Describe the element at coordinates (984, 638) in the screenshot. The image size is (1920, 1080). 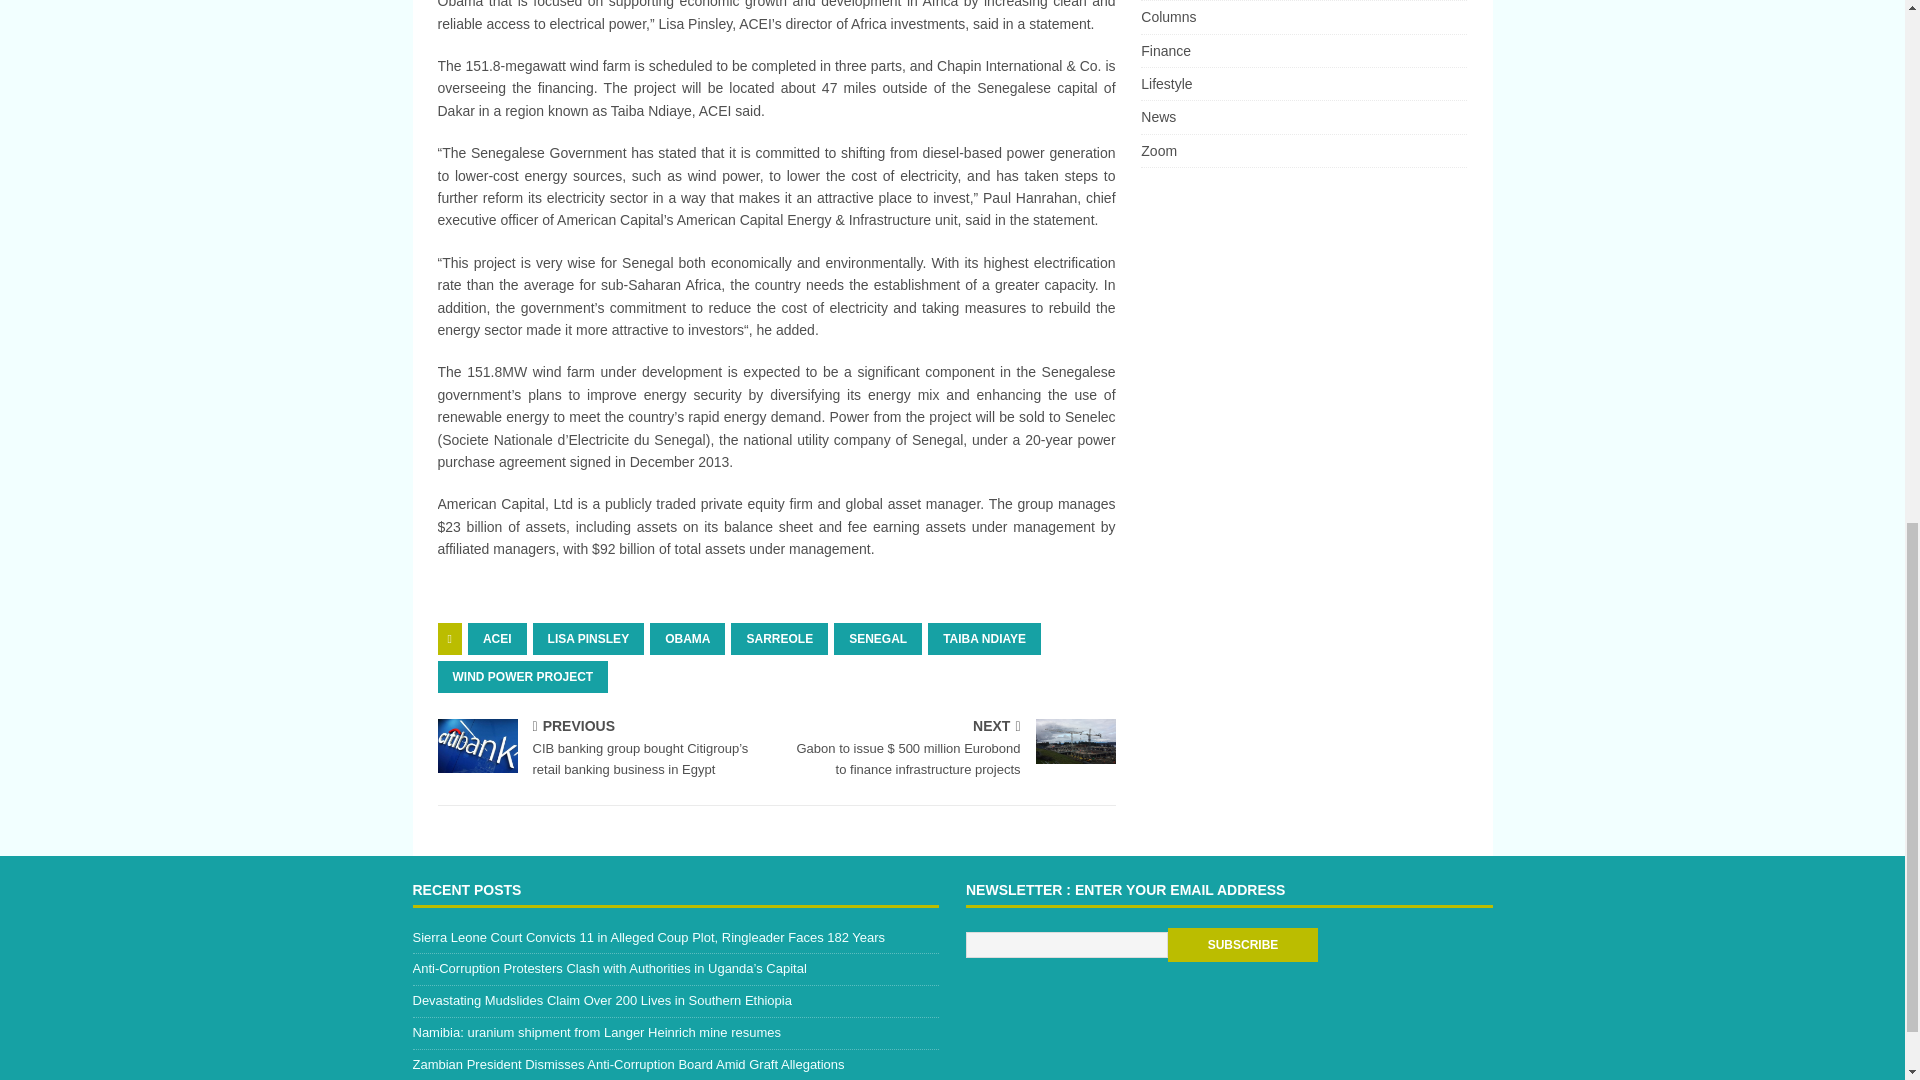
I see `TAIBA NDIAYE` at that location.